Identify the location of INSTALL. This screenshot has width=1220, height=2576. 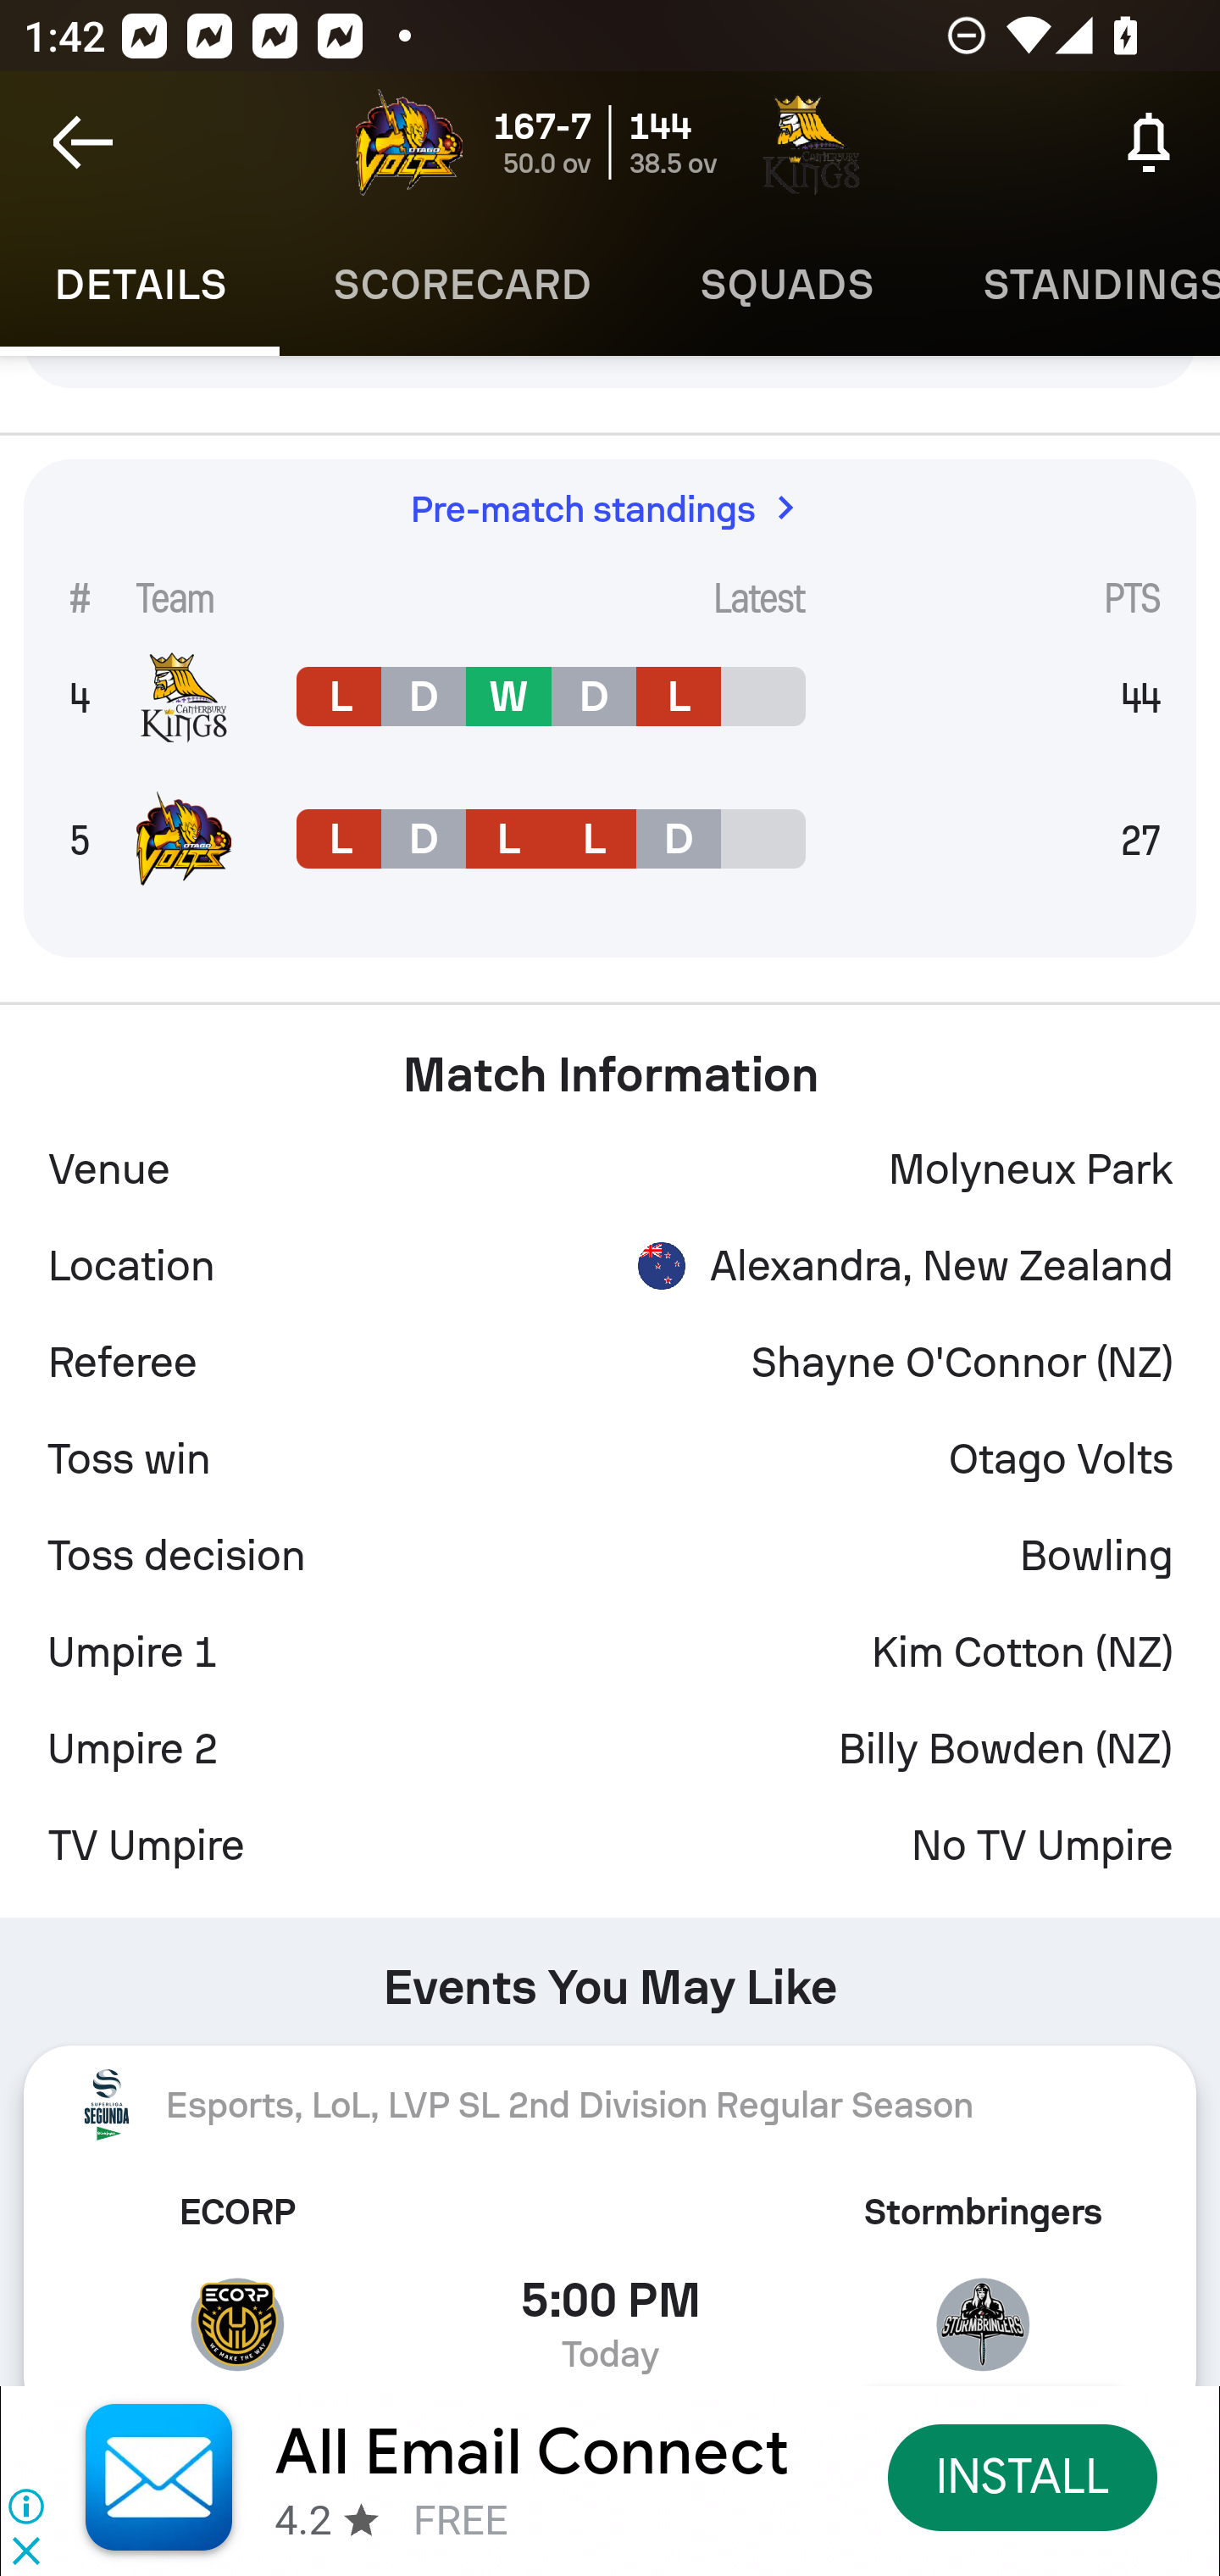
(1023, 2476).